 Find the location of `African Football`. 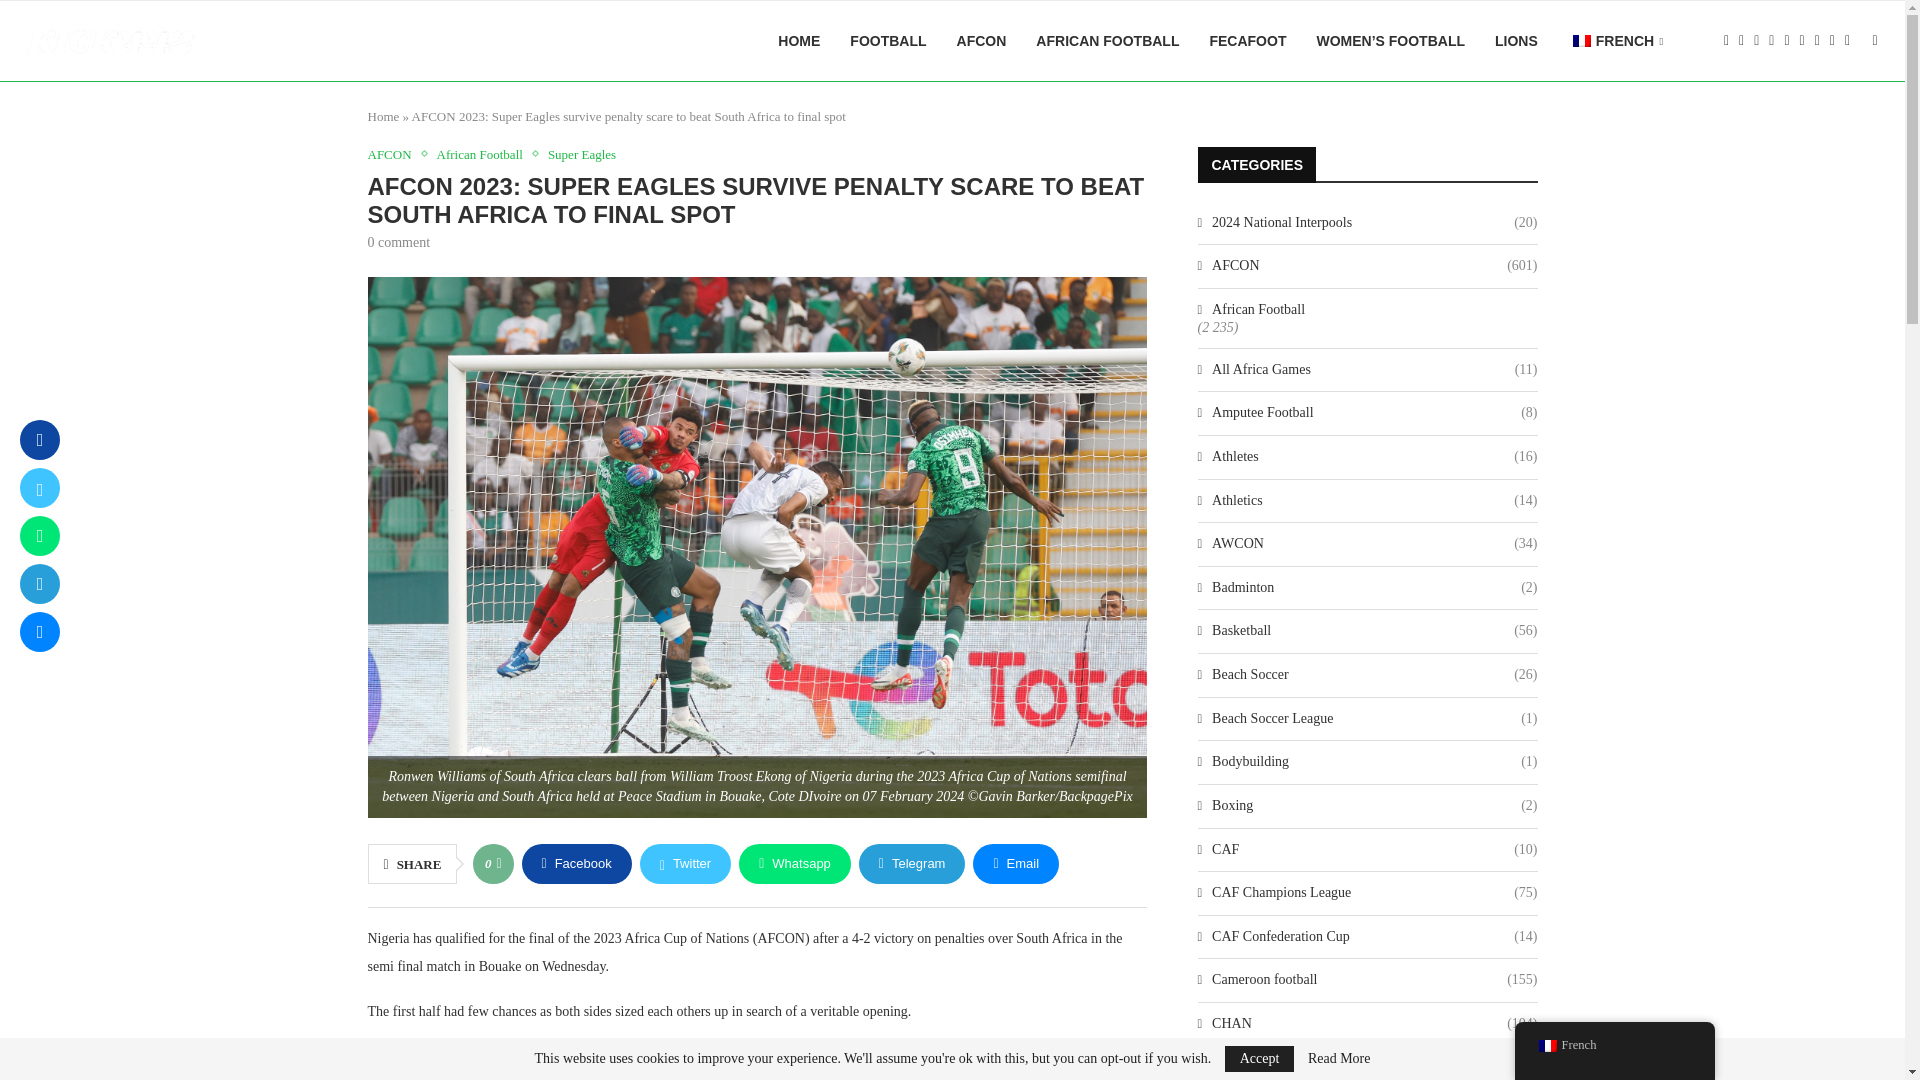

African Football is located at coordinates (485, 154).